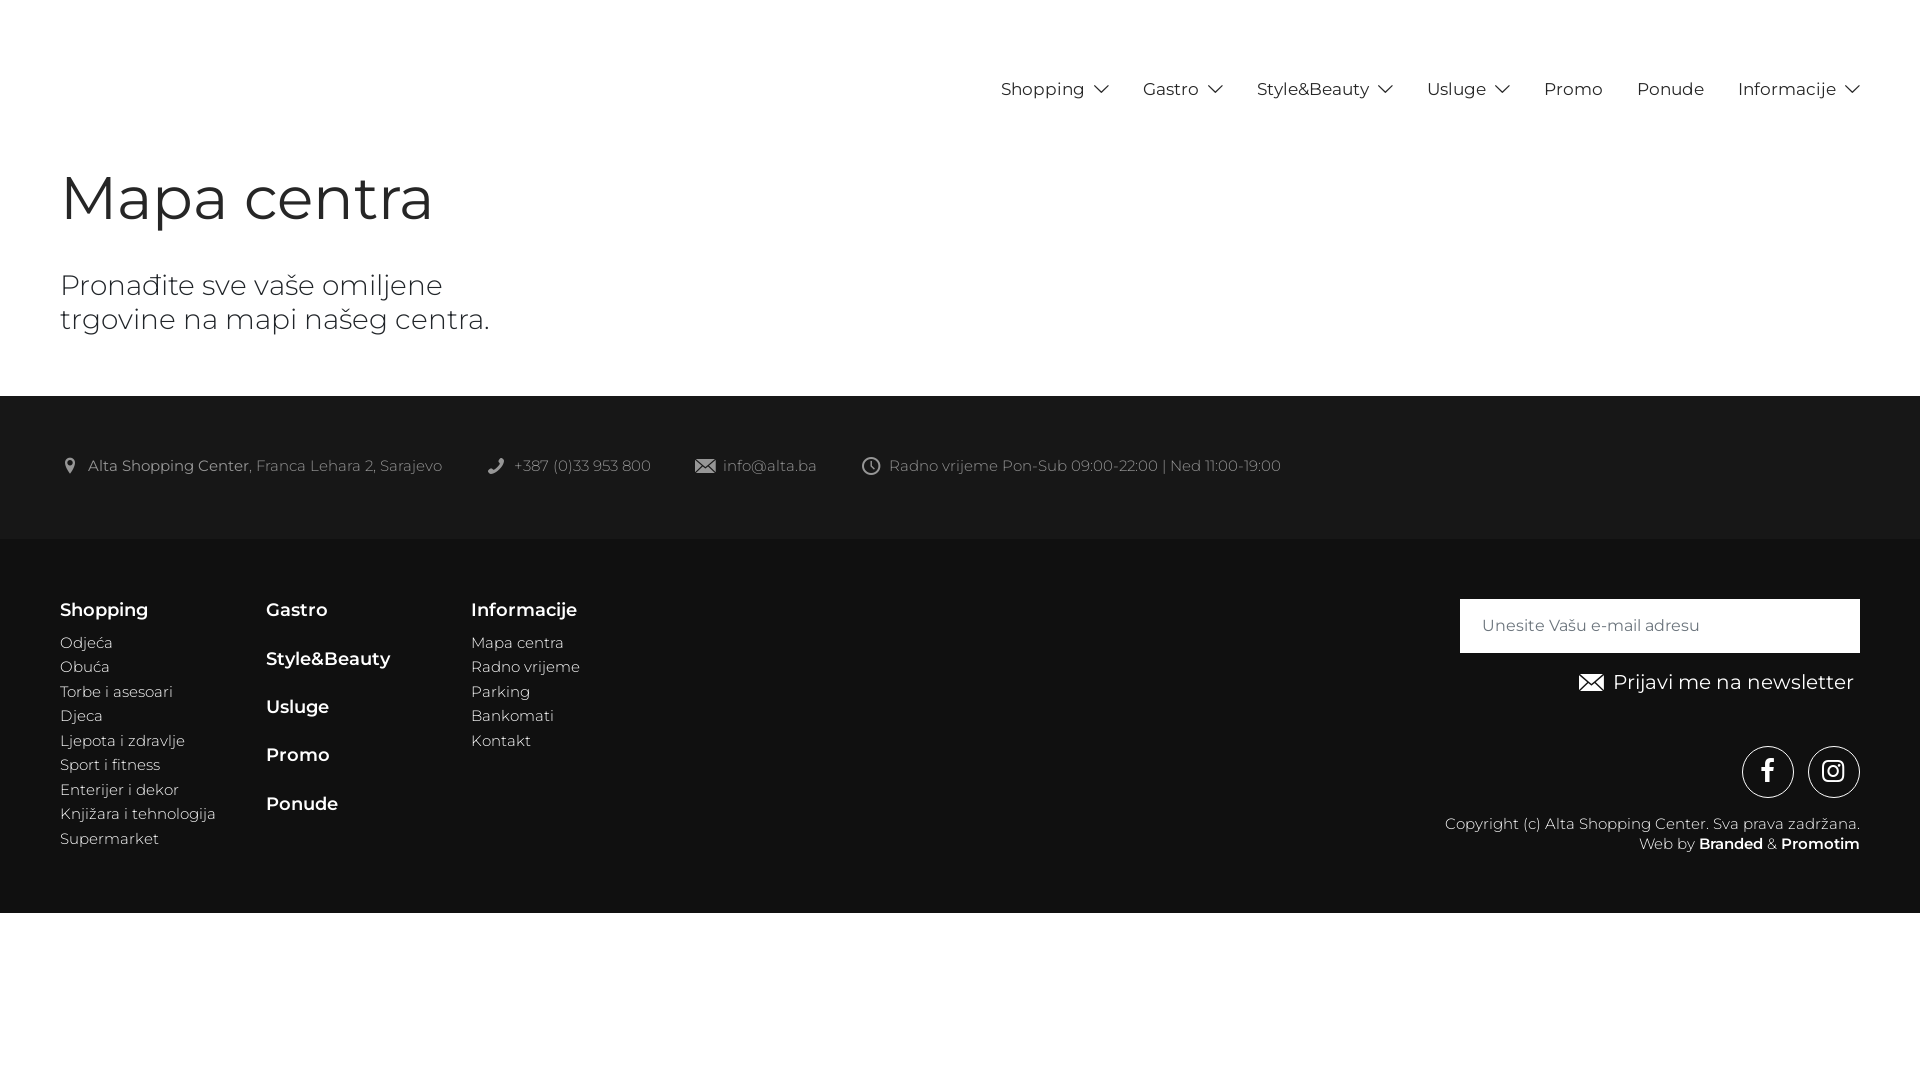  Describe the element at coordinates (110, 765) in the screenshot. I see `Sport i fitness` at that location.